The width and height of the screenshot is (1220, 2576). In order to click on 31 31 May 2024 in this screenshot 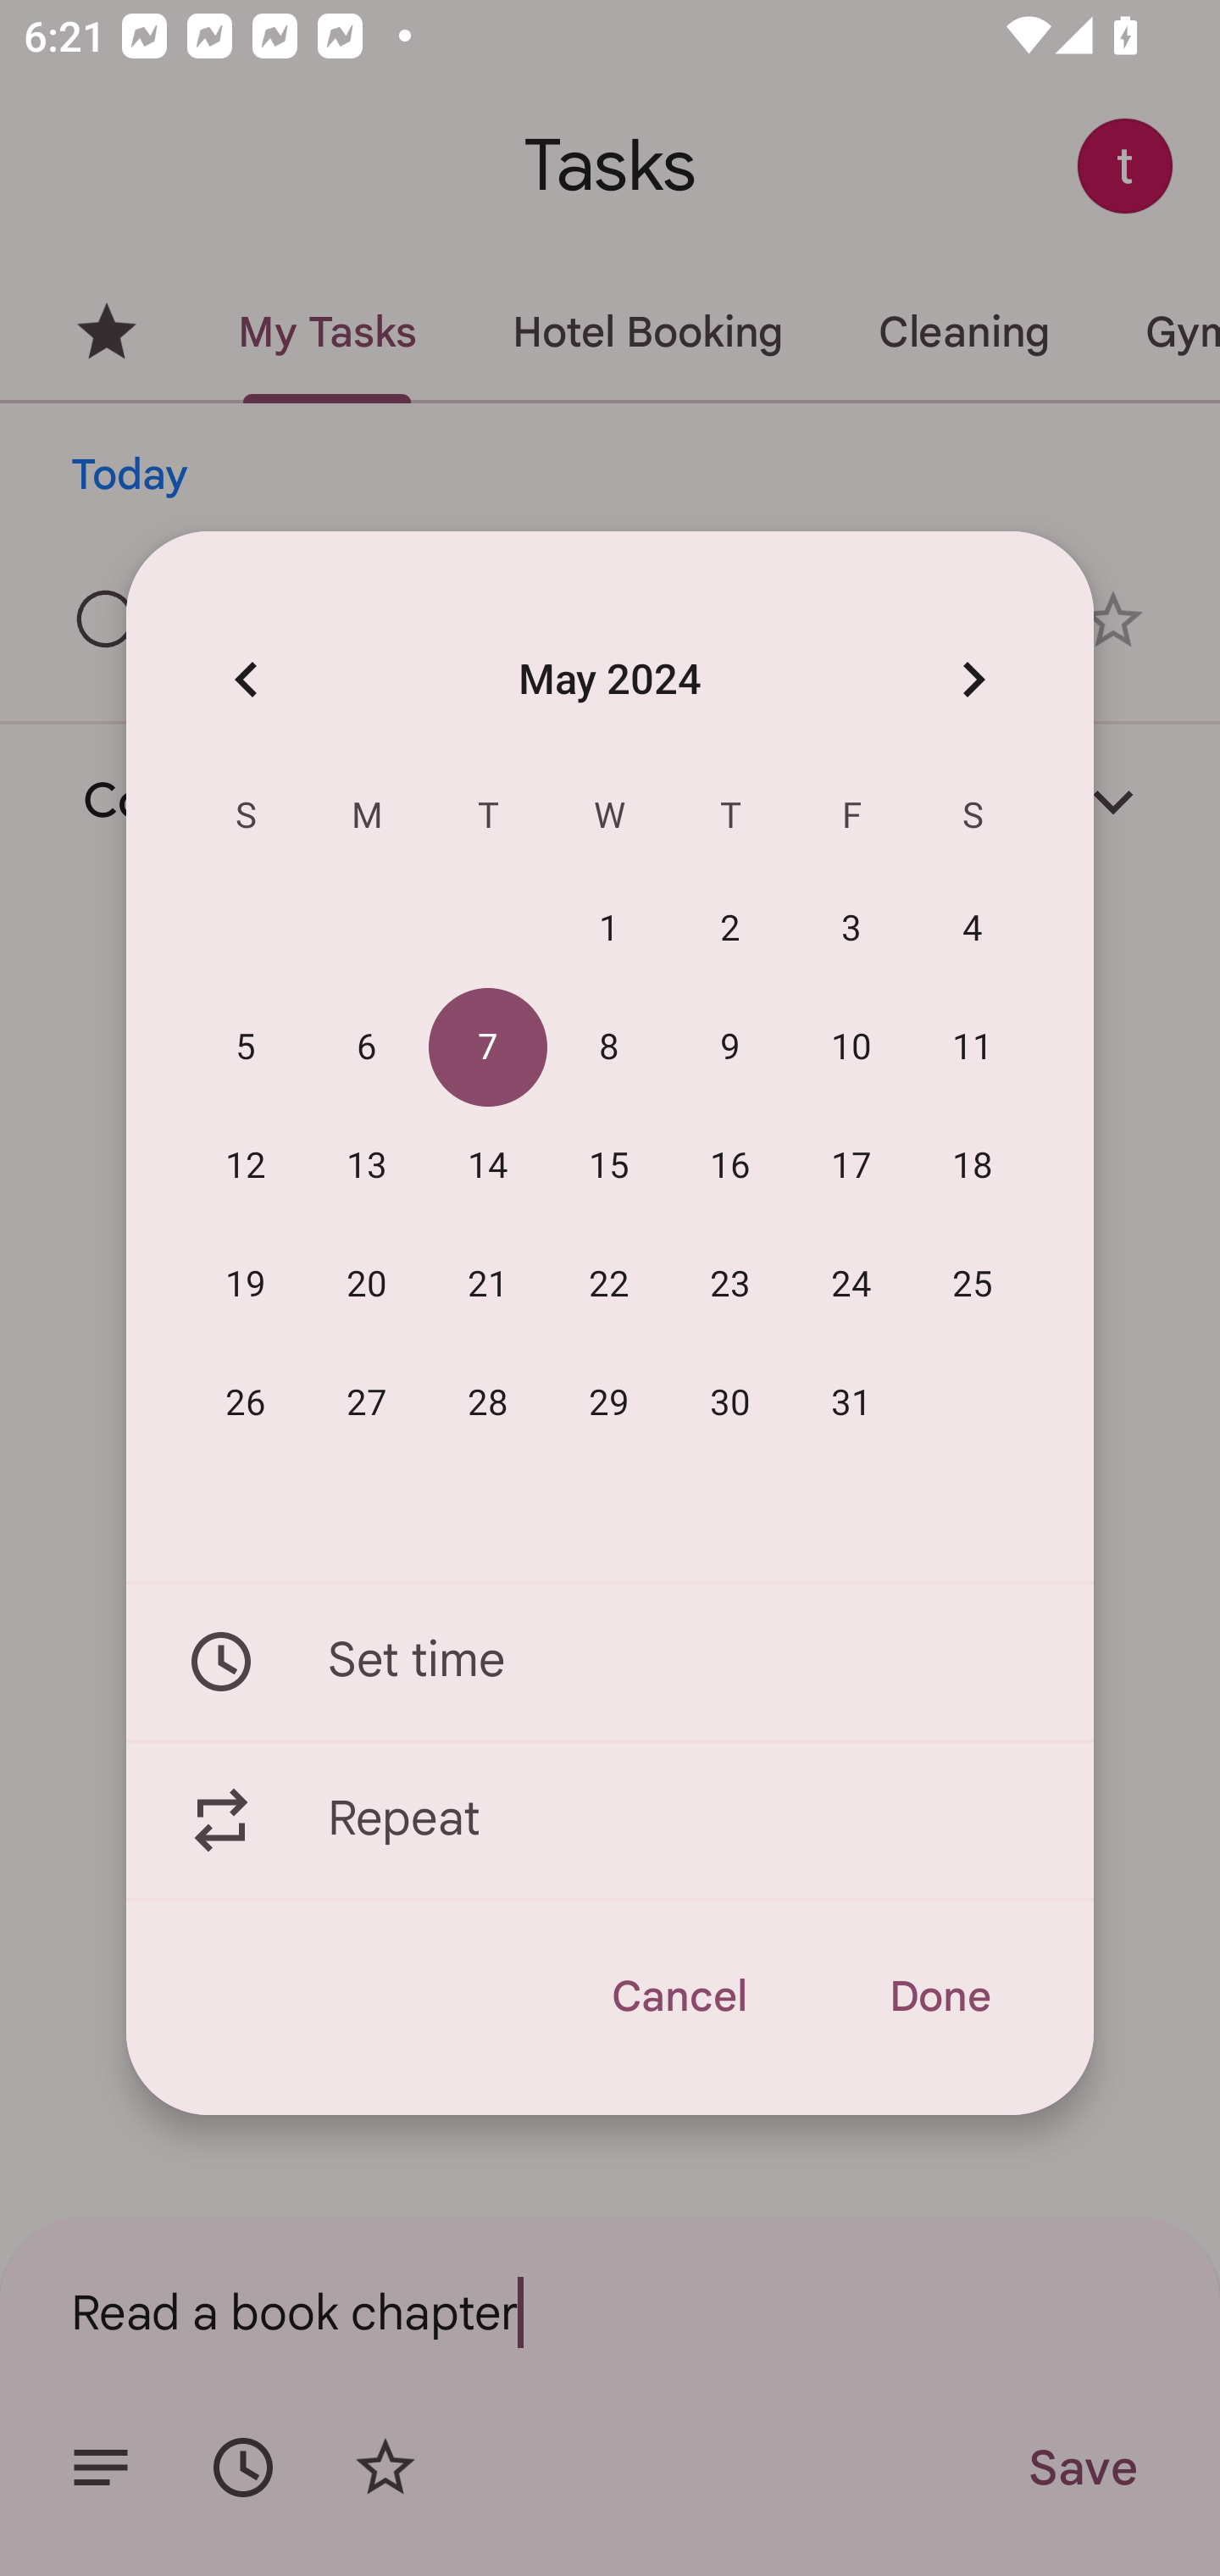, I will do `click(852, 1403)`.